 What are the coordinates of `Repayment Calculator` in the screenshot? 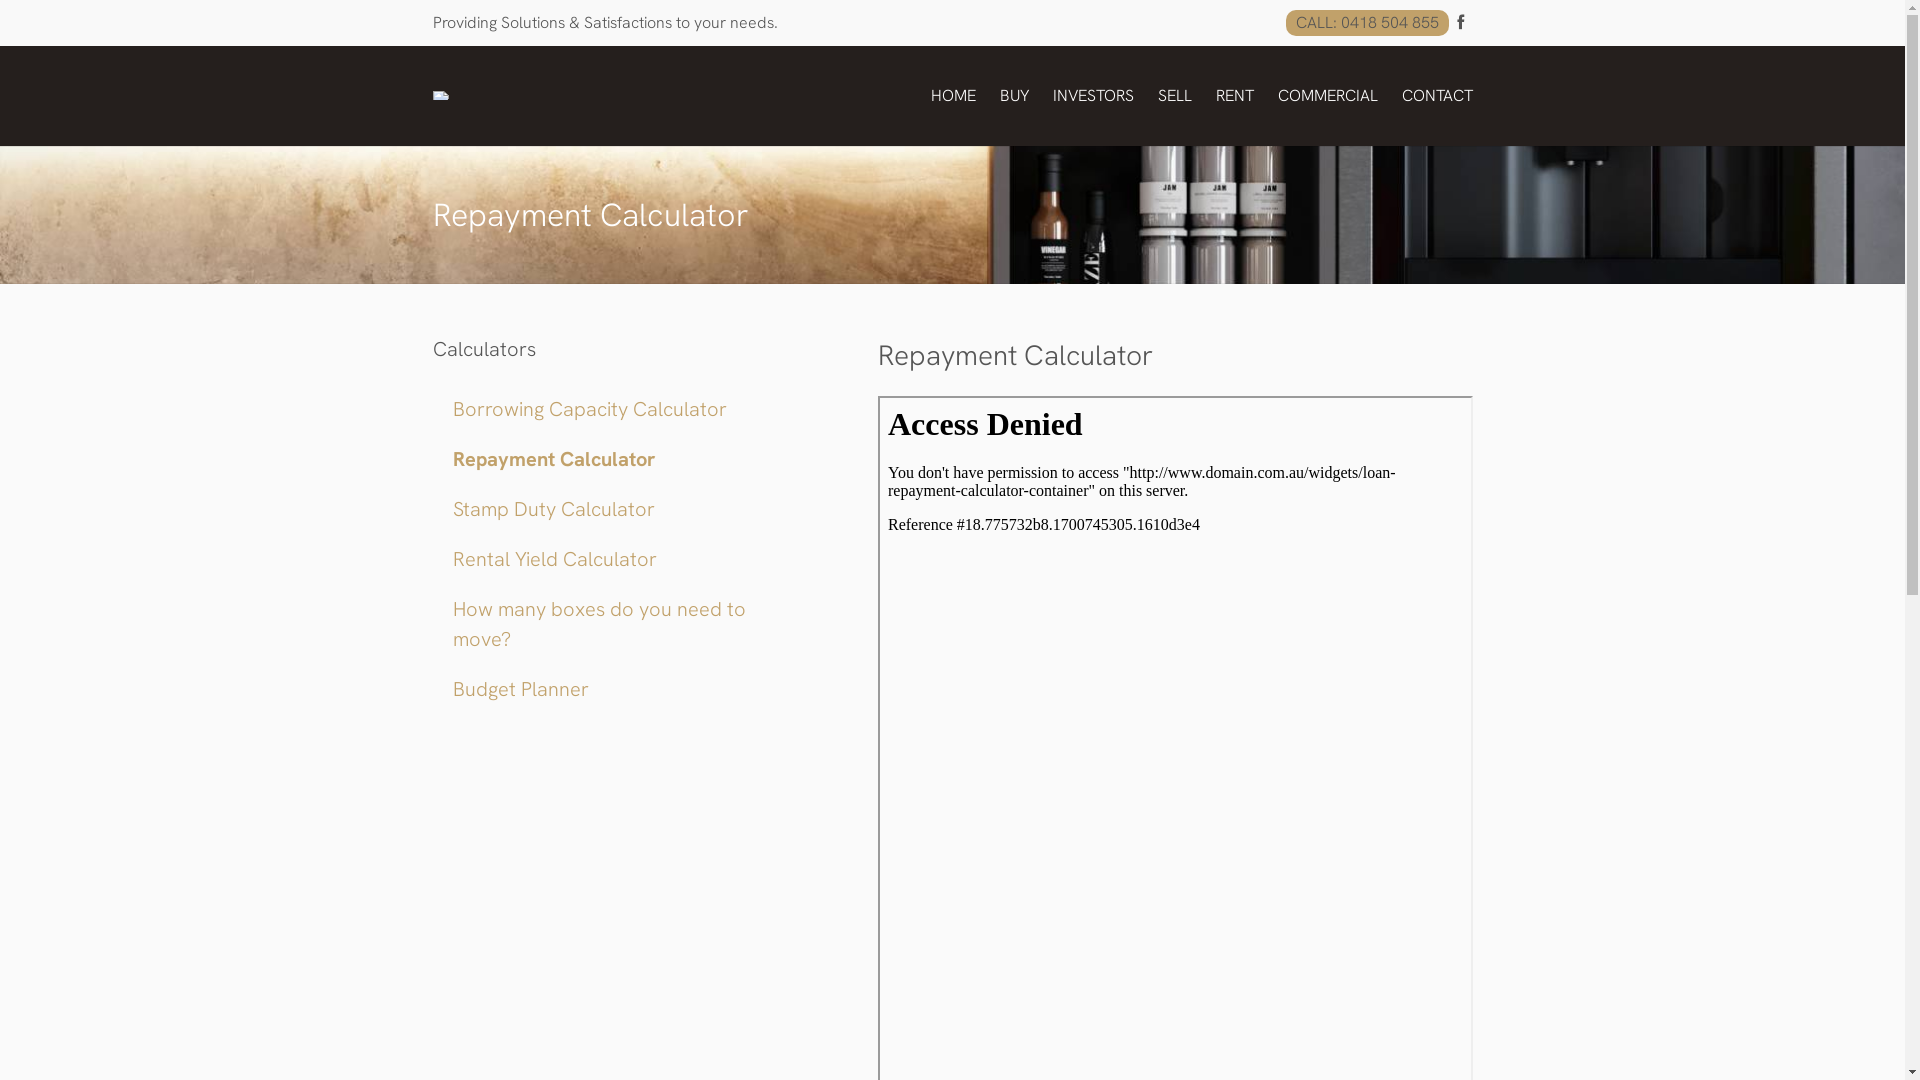 It's located at (554, 459).